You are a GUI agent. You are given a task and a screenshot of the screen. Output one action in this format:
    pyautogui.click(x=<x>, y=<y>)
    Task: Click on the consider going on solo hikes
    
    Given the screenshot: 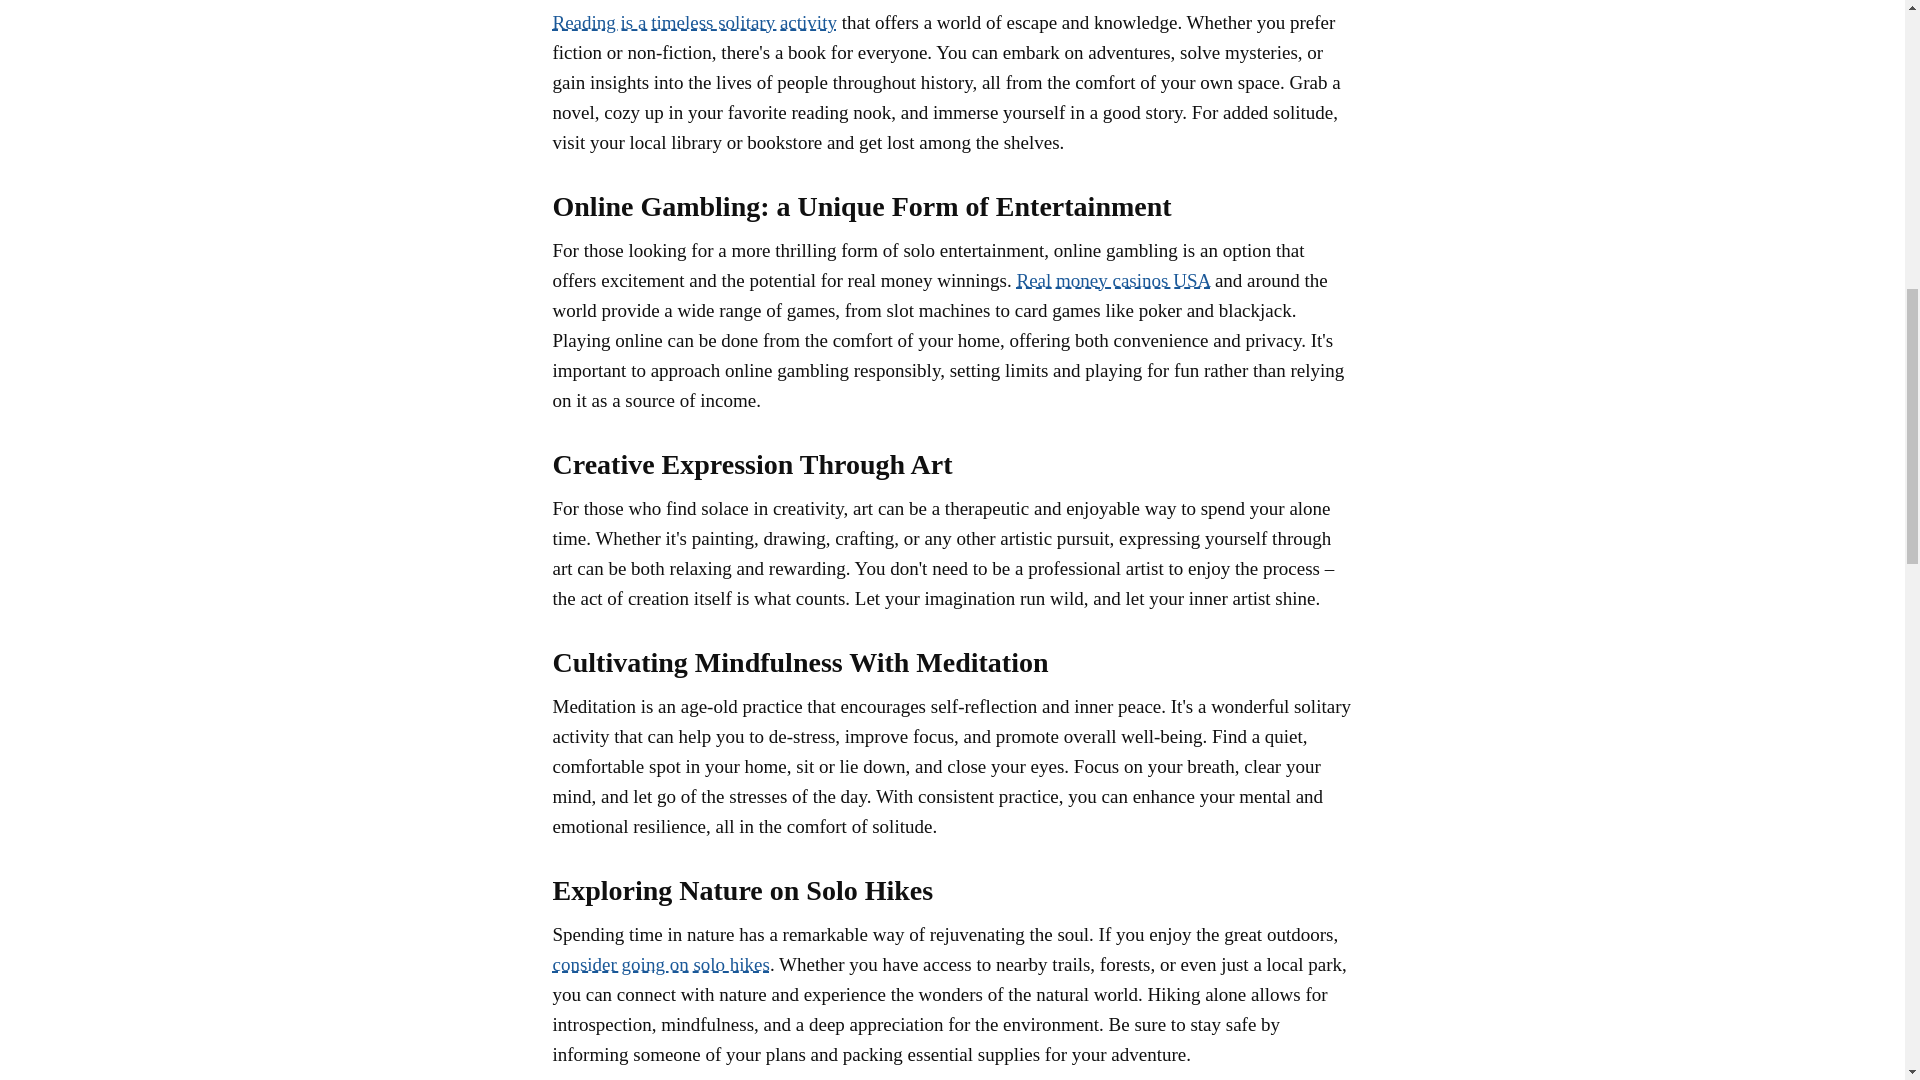 What is the action you would take?
    pyautogui.click(x=660, y=964)
    